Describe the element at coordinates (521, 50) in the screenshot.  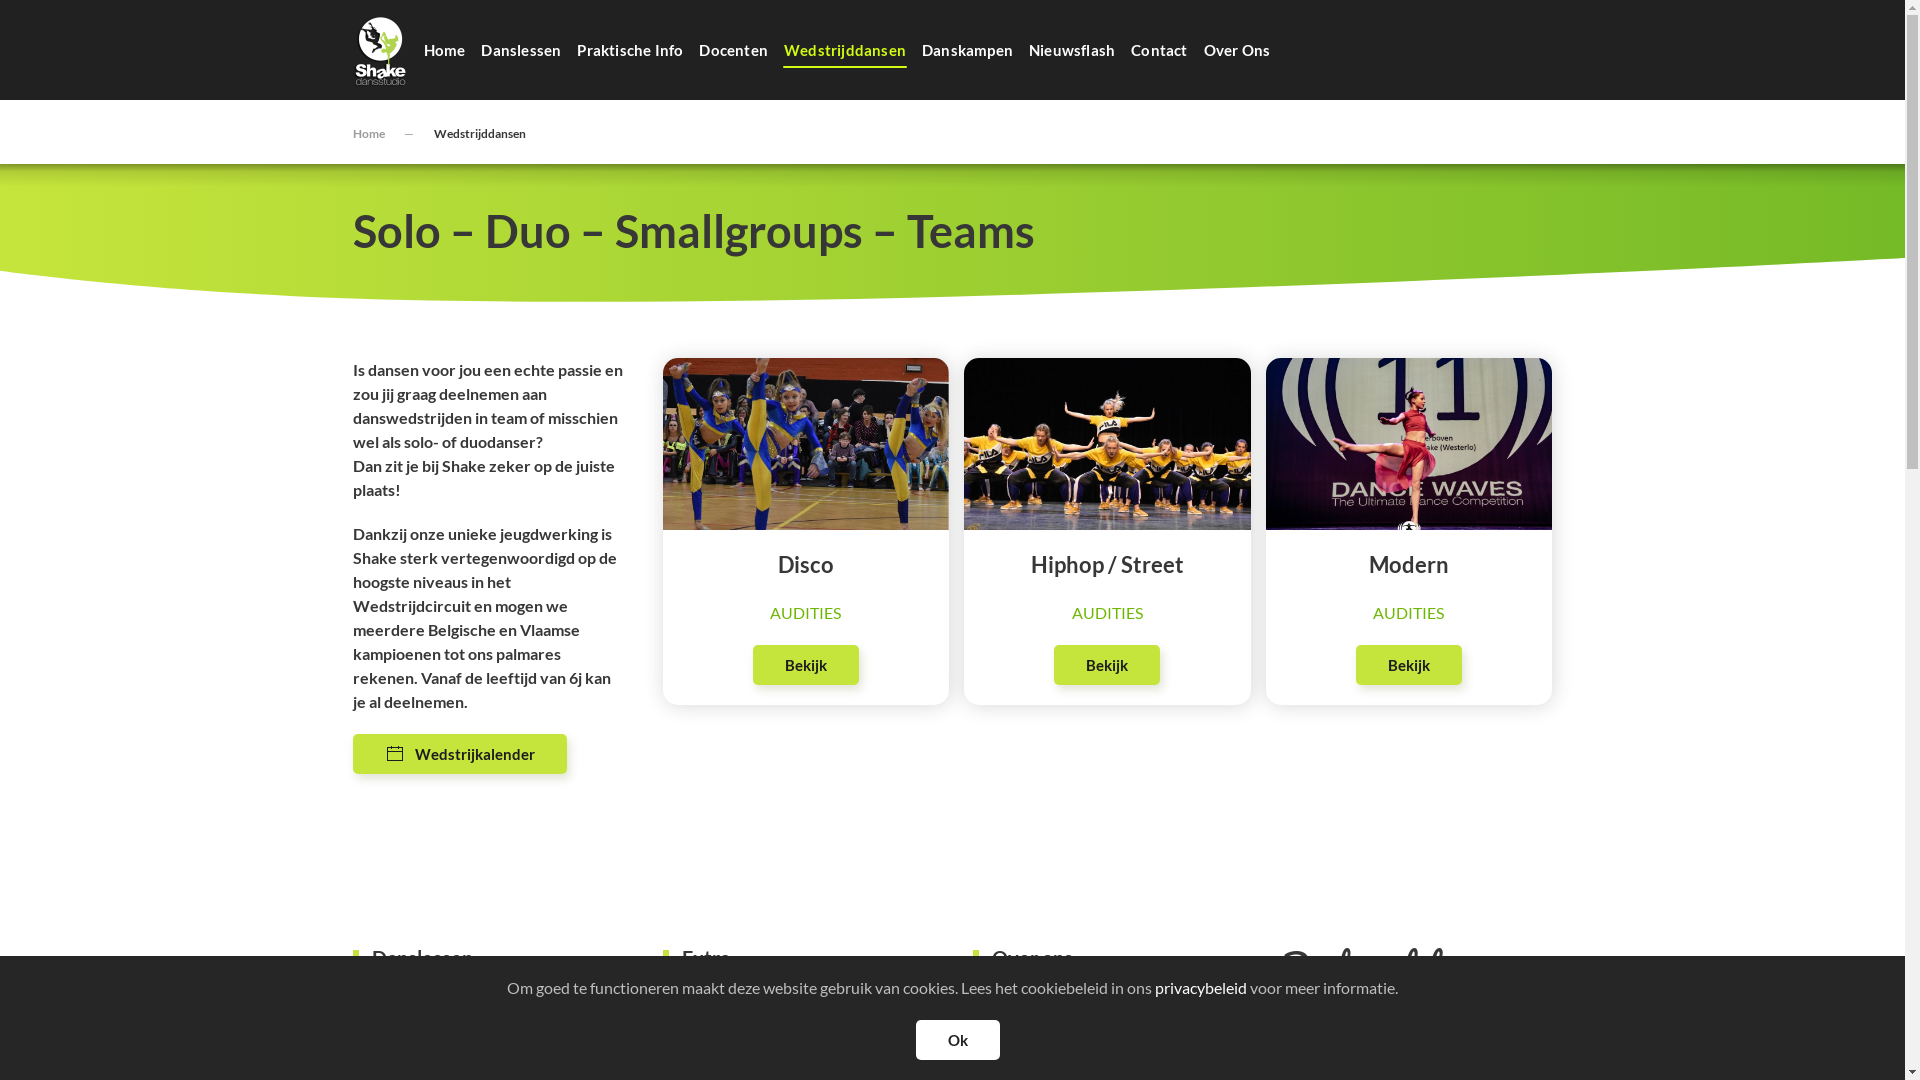
I see `Danslessen` at that location.